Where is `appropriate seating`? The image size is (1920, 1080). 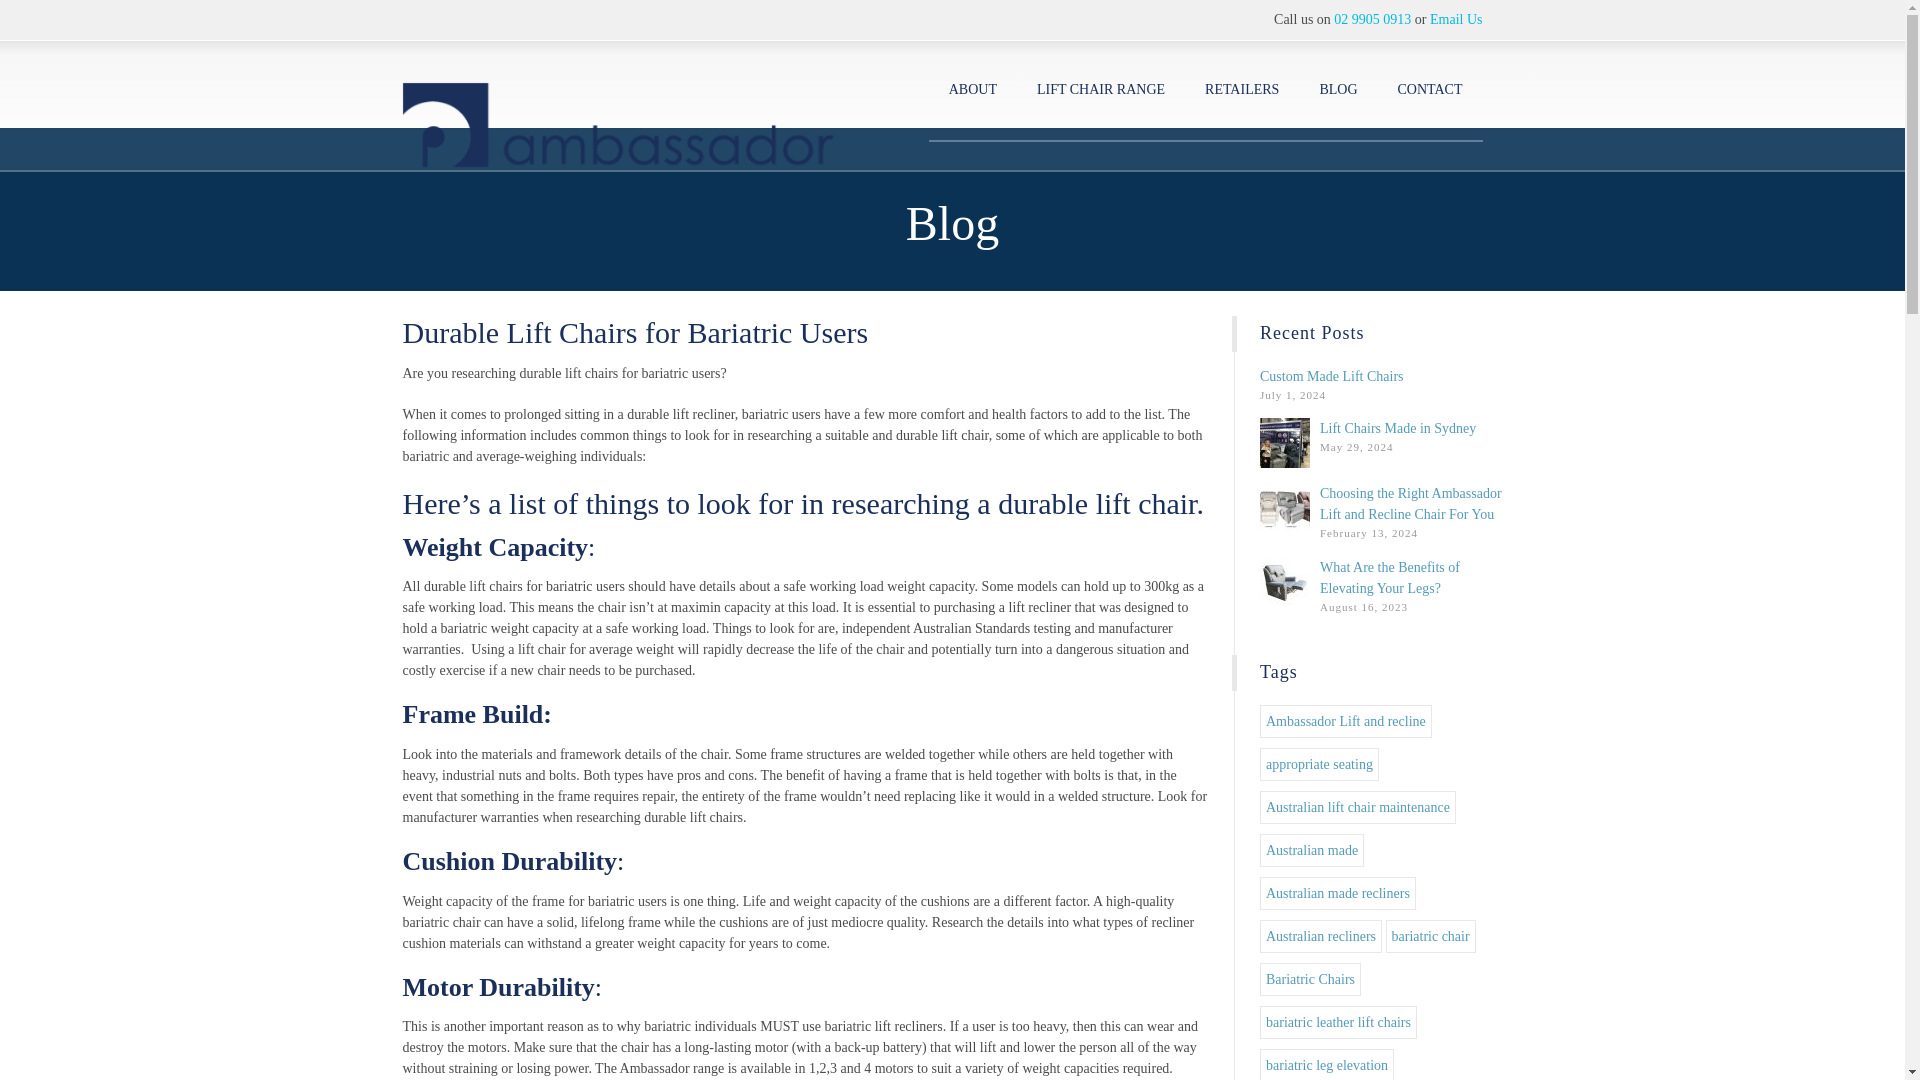 appropriate seating is located at coordinates (1318, 764).